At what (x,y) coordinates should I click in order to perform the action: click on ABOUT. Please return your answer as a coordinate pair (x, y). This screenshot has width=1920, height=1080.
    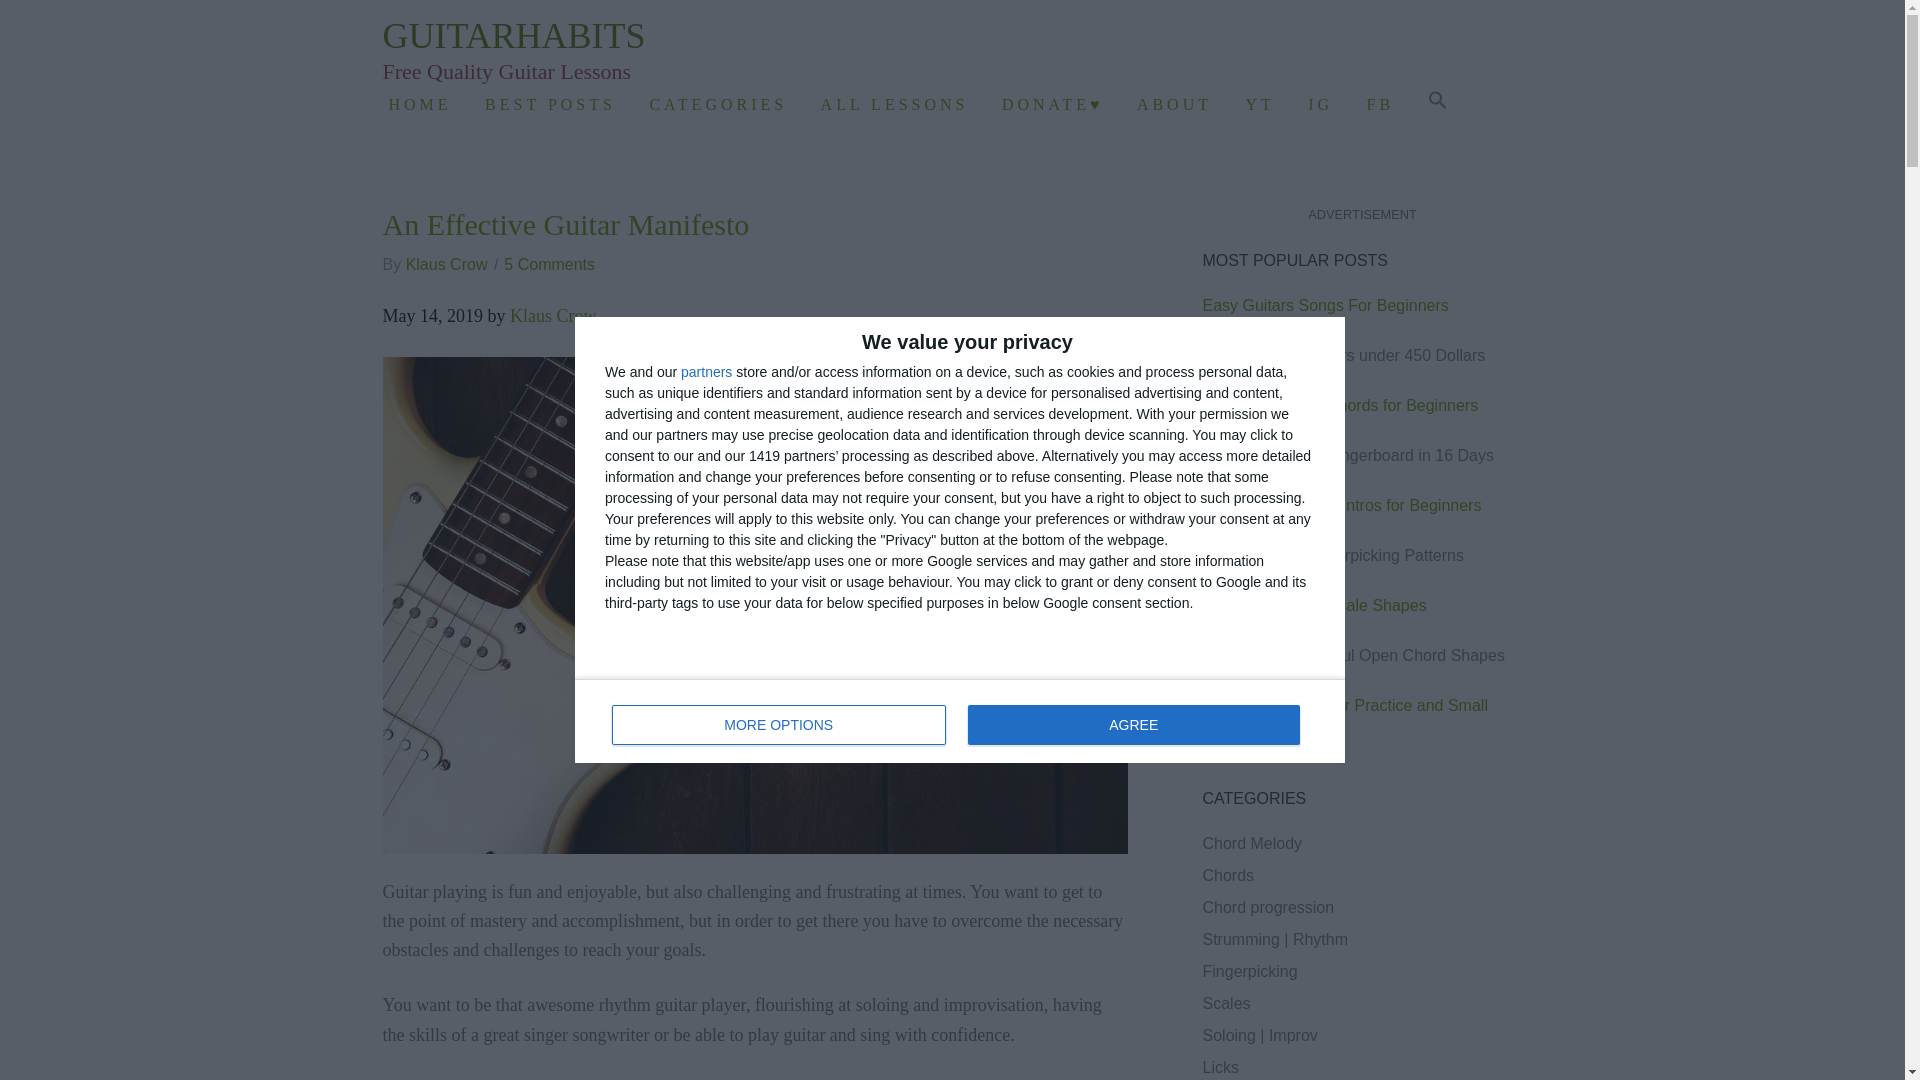
    Looking at the image, I should click on (1182, 104).